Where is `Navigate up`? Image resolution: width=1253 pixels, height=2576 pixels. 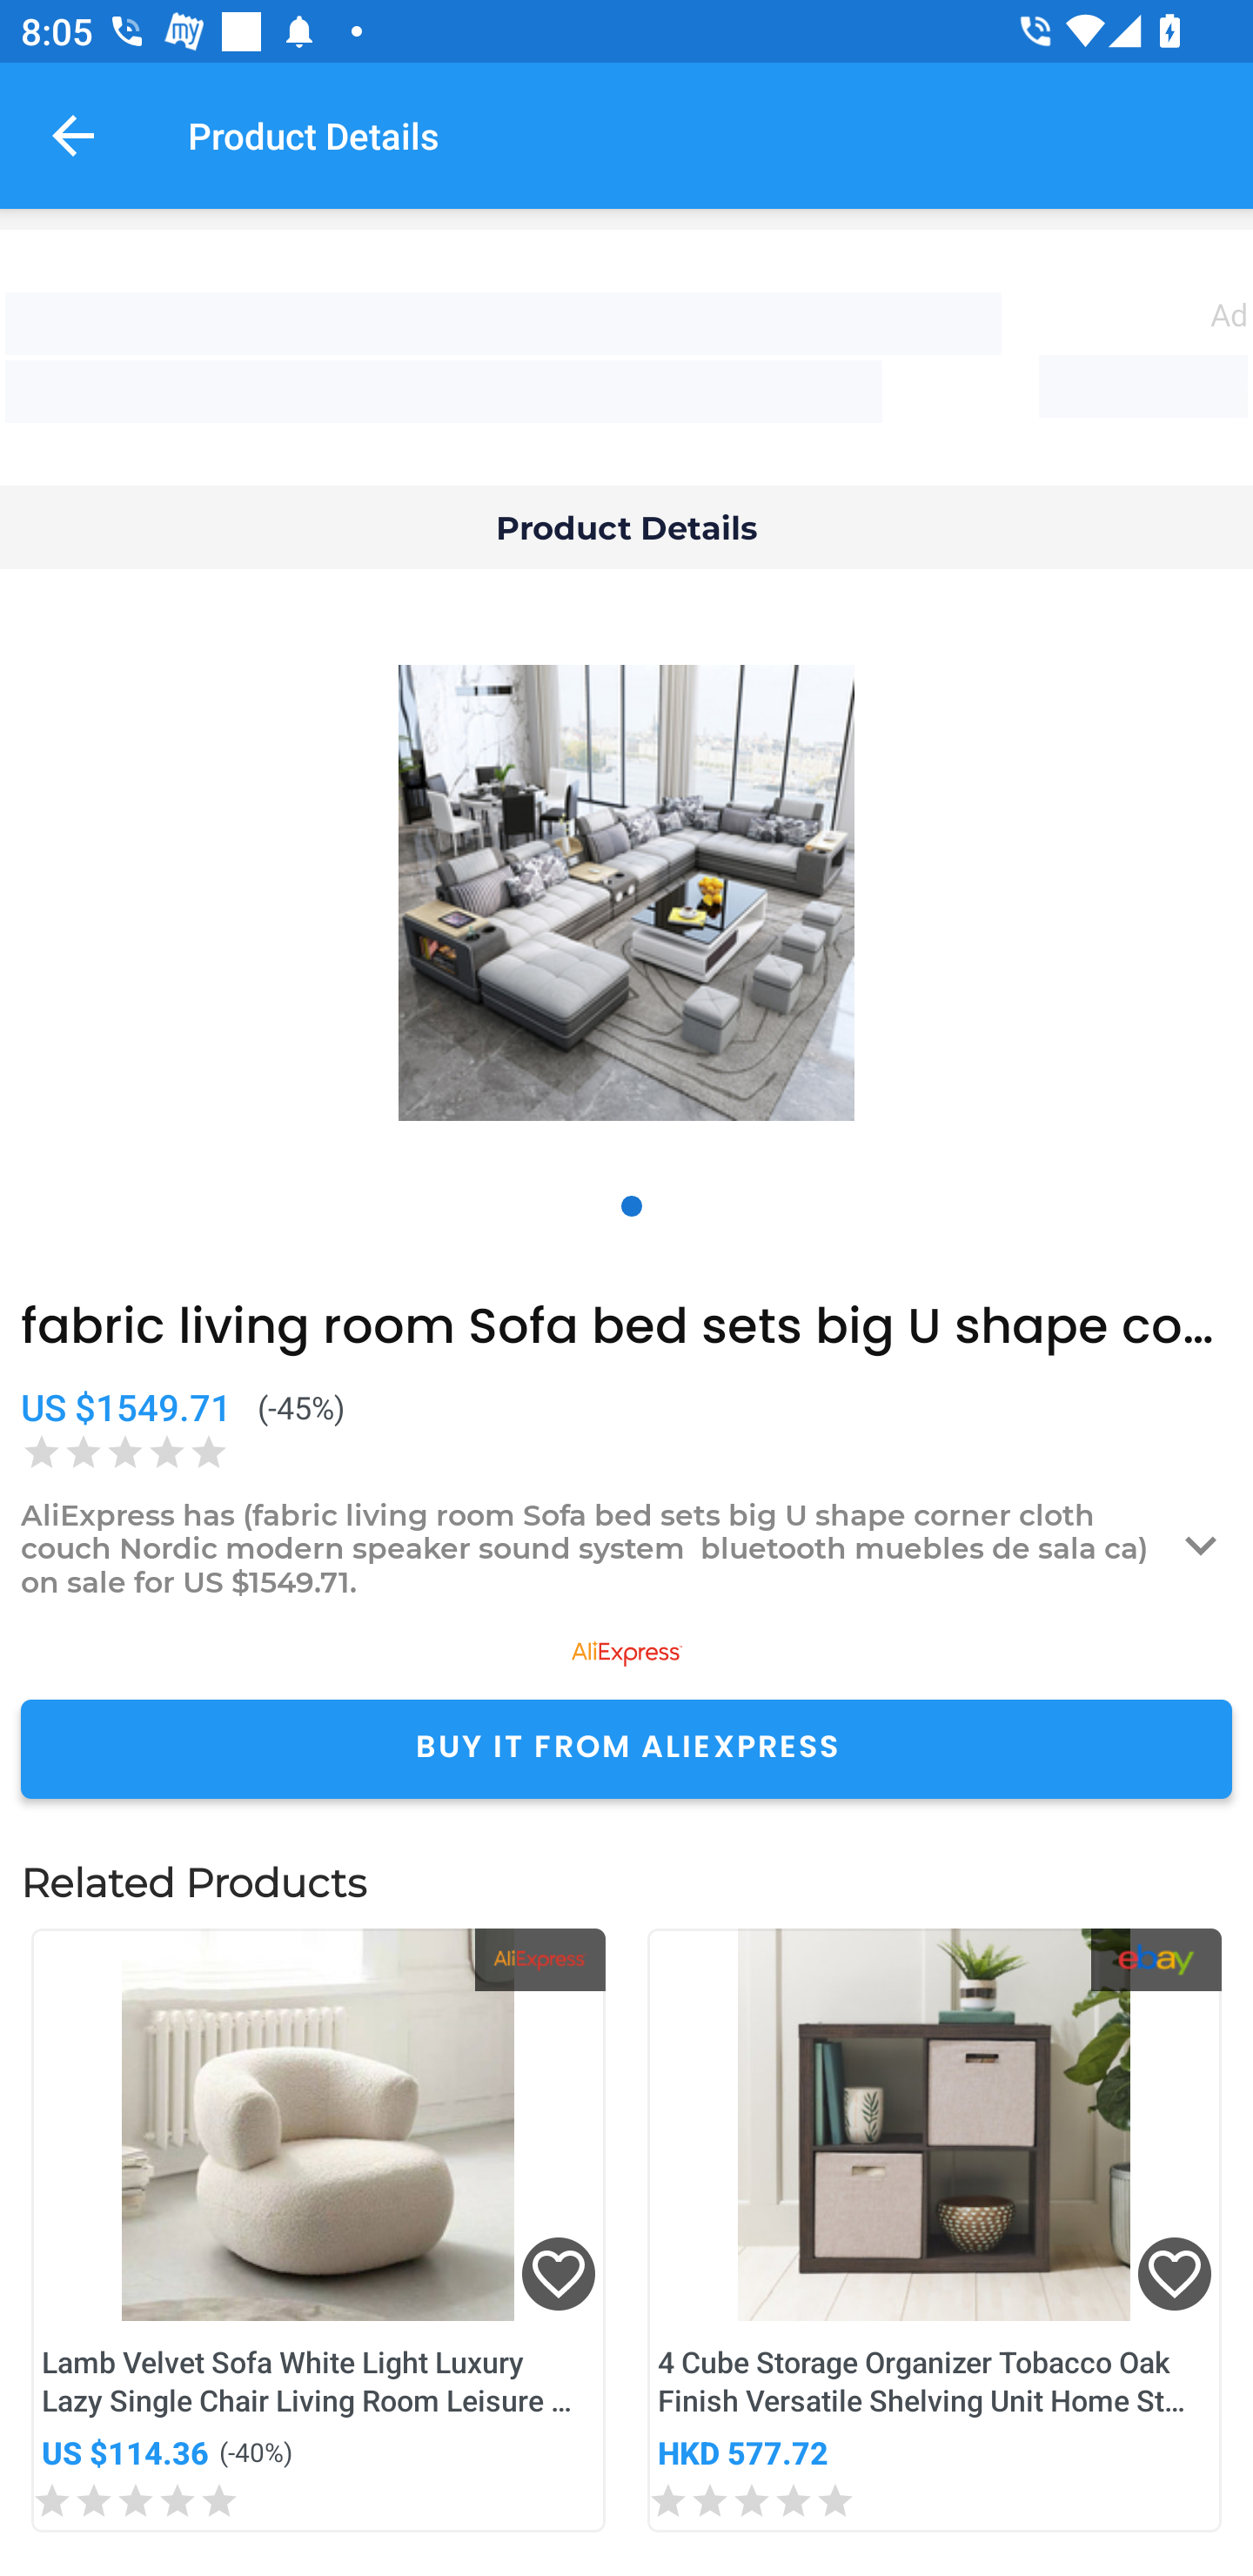 Navigate up is located at coordinates (73, 135).